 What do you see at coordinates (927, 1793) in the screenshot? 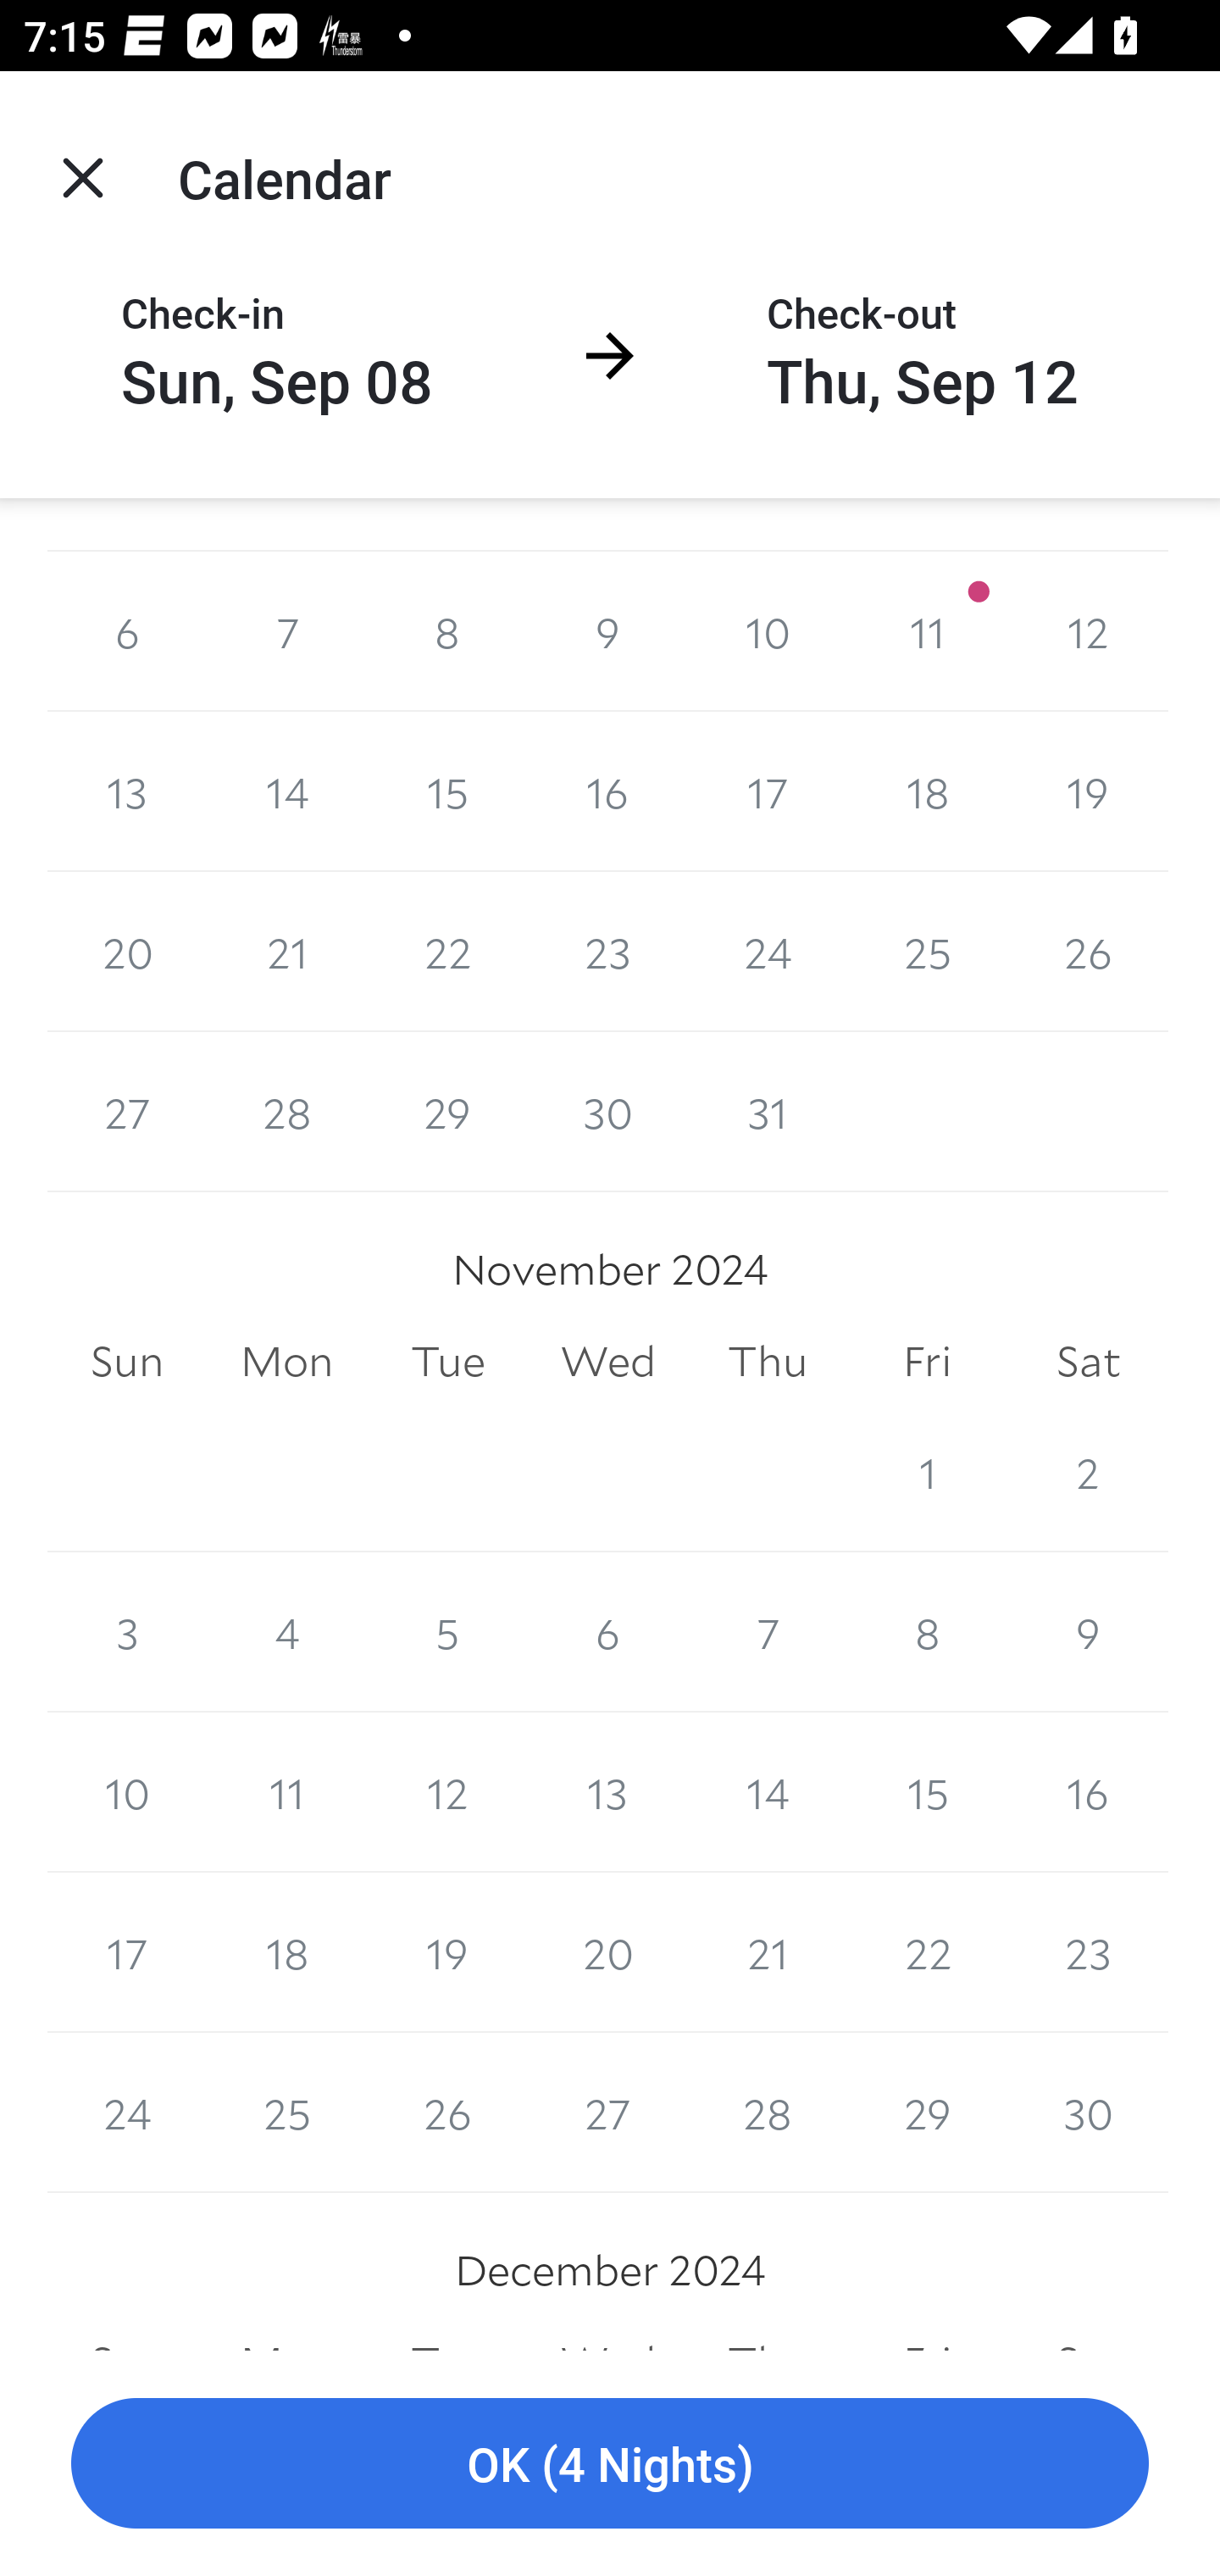
I see `15 15 November 2024` at bounding box center [927, 1793].